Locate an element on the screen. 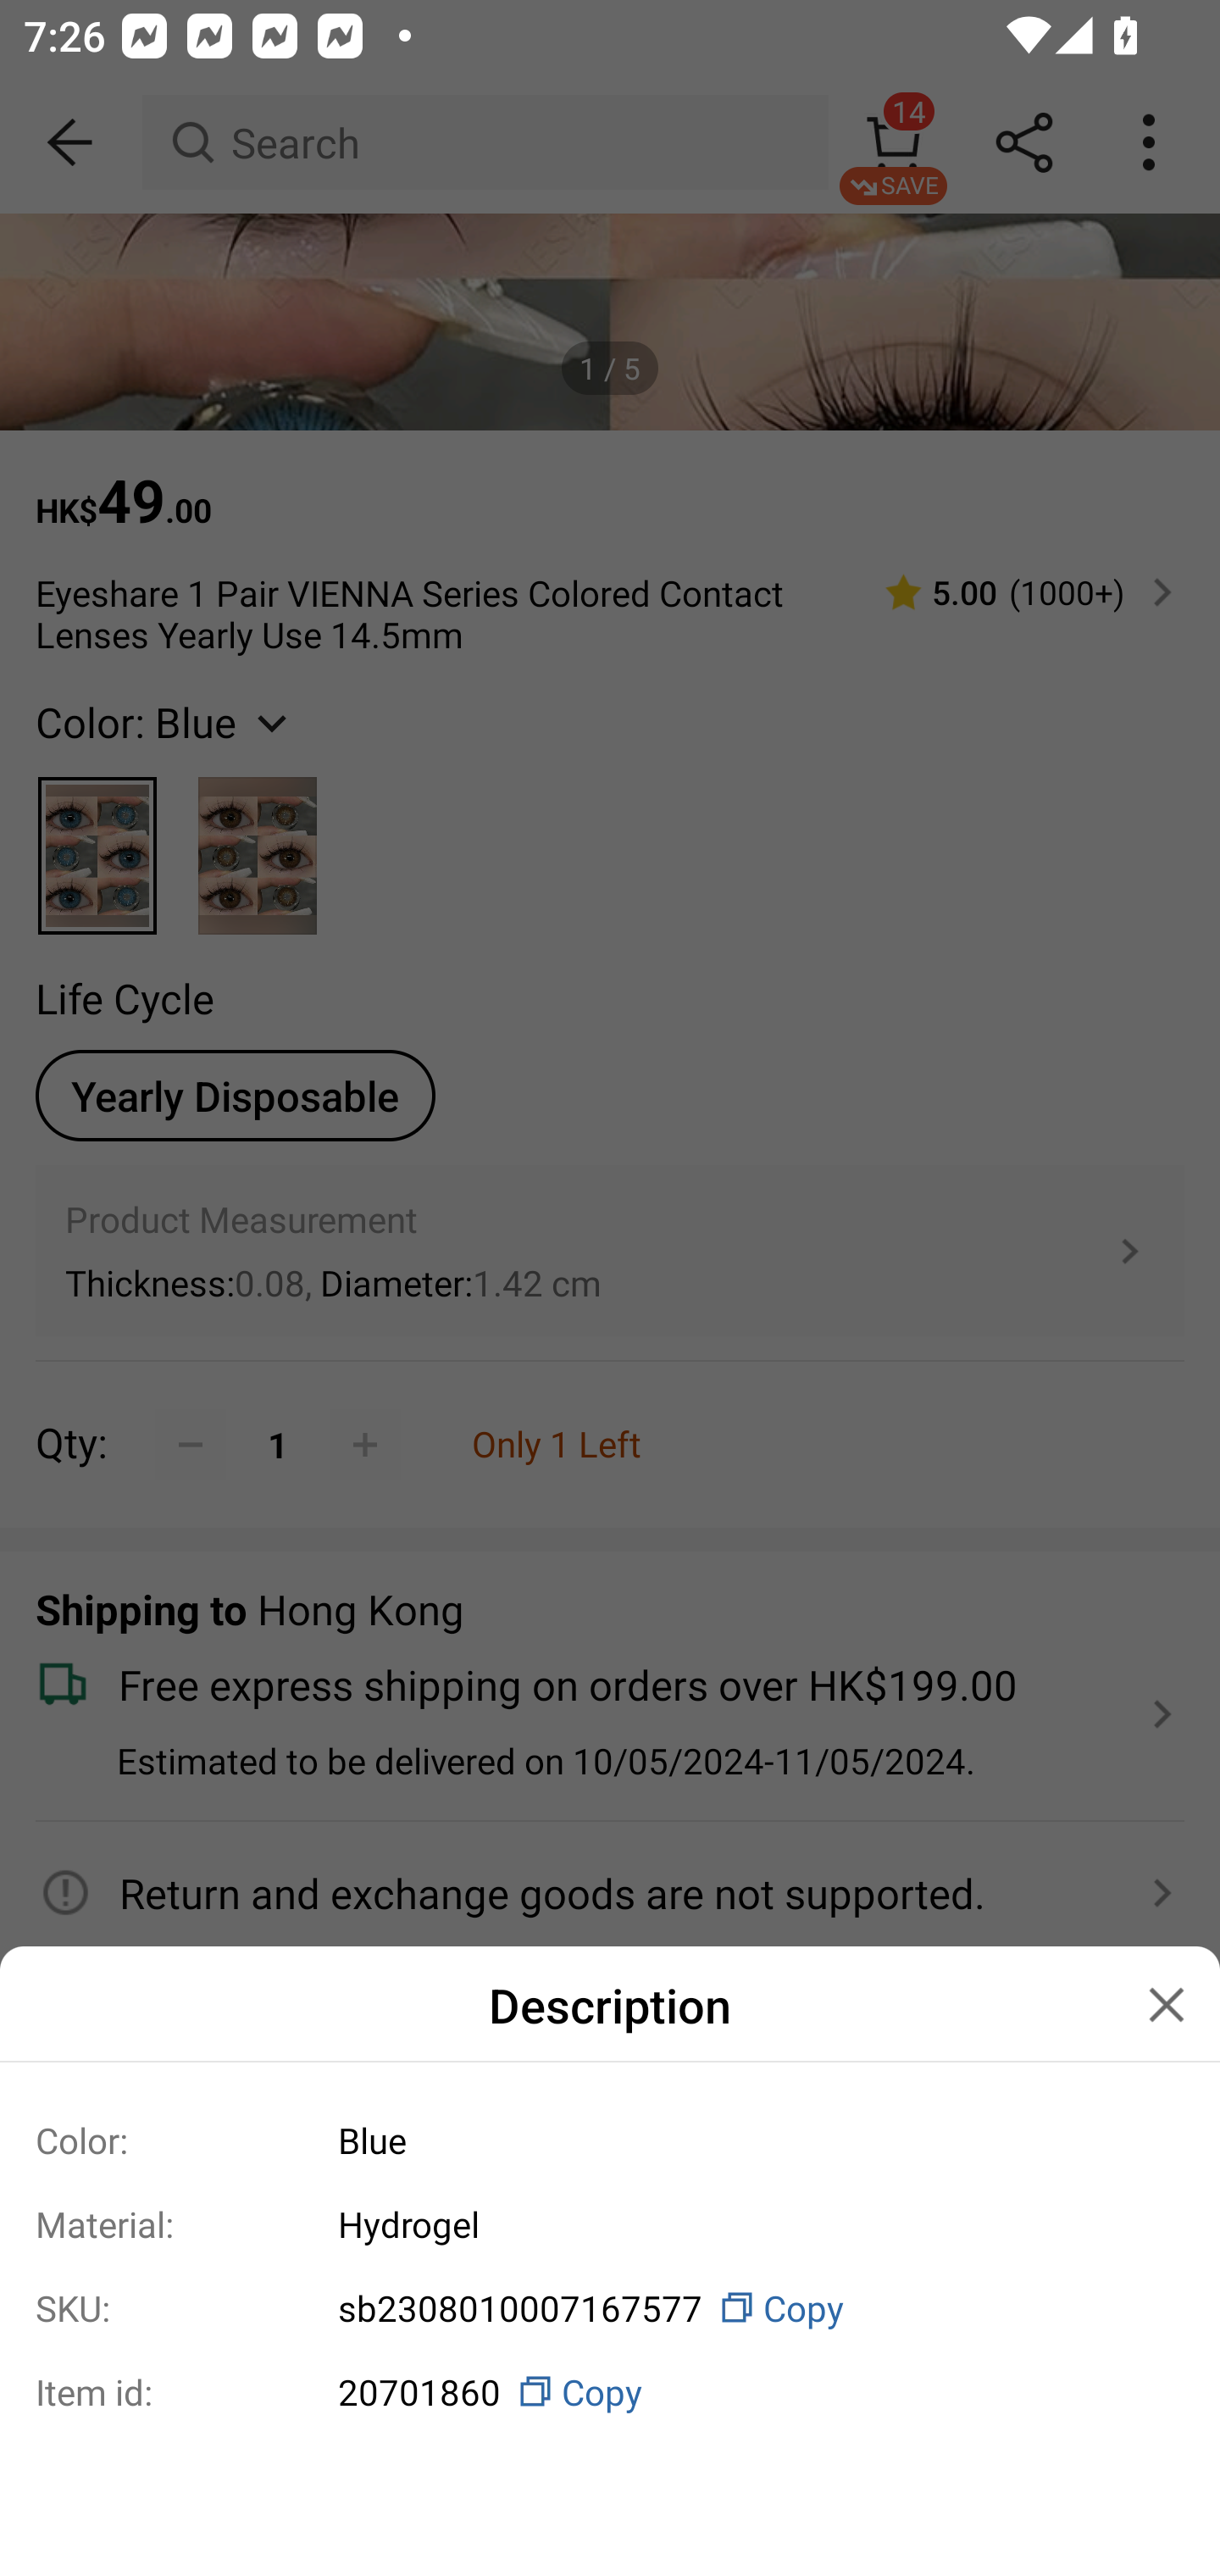  sb2308010007167577    Copy is located at coordinates (749, 2308).